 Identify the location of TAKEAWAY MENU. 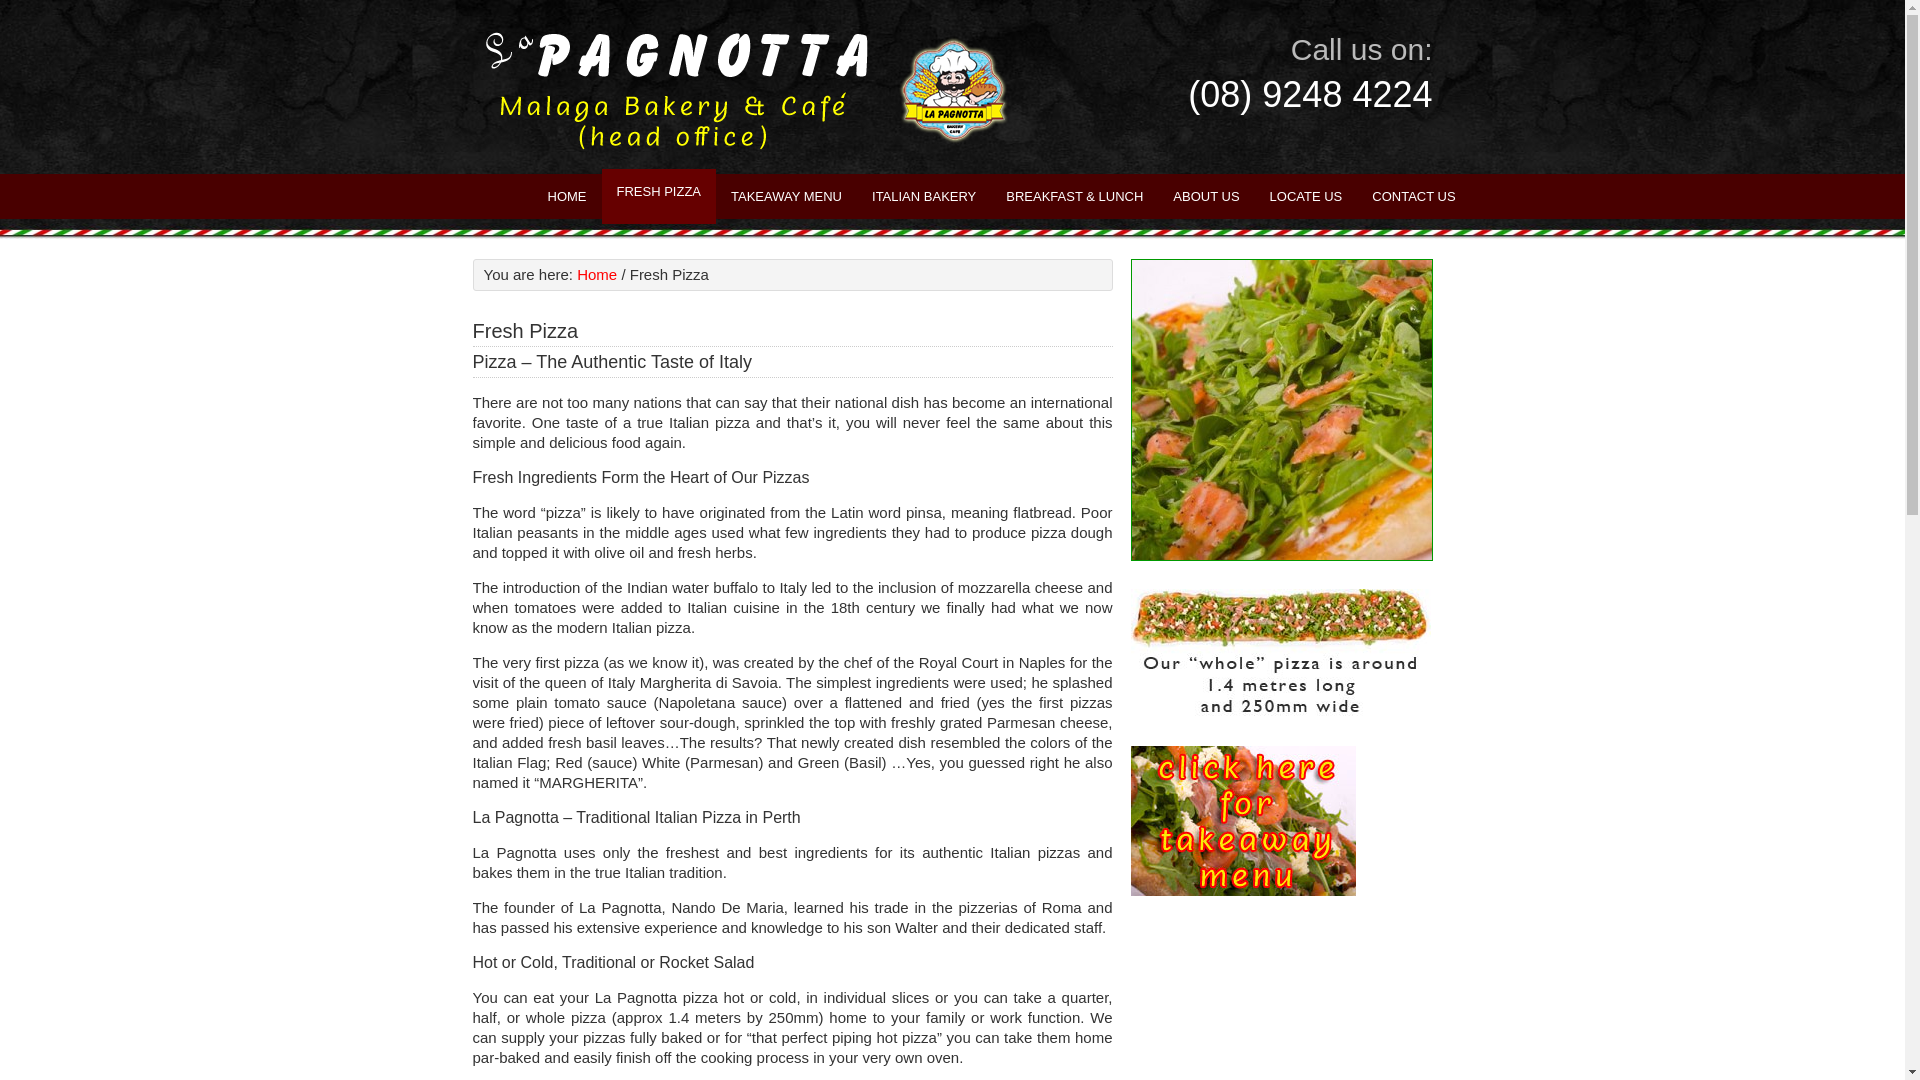
(786, 196).